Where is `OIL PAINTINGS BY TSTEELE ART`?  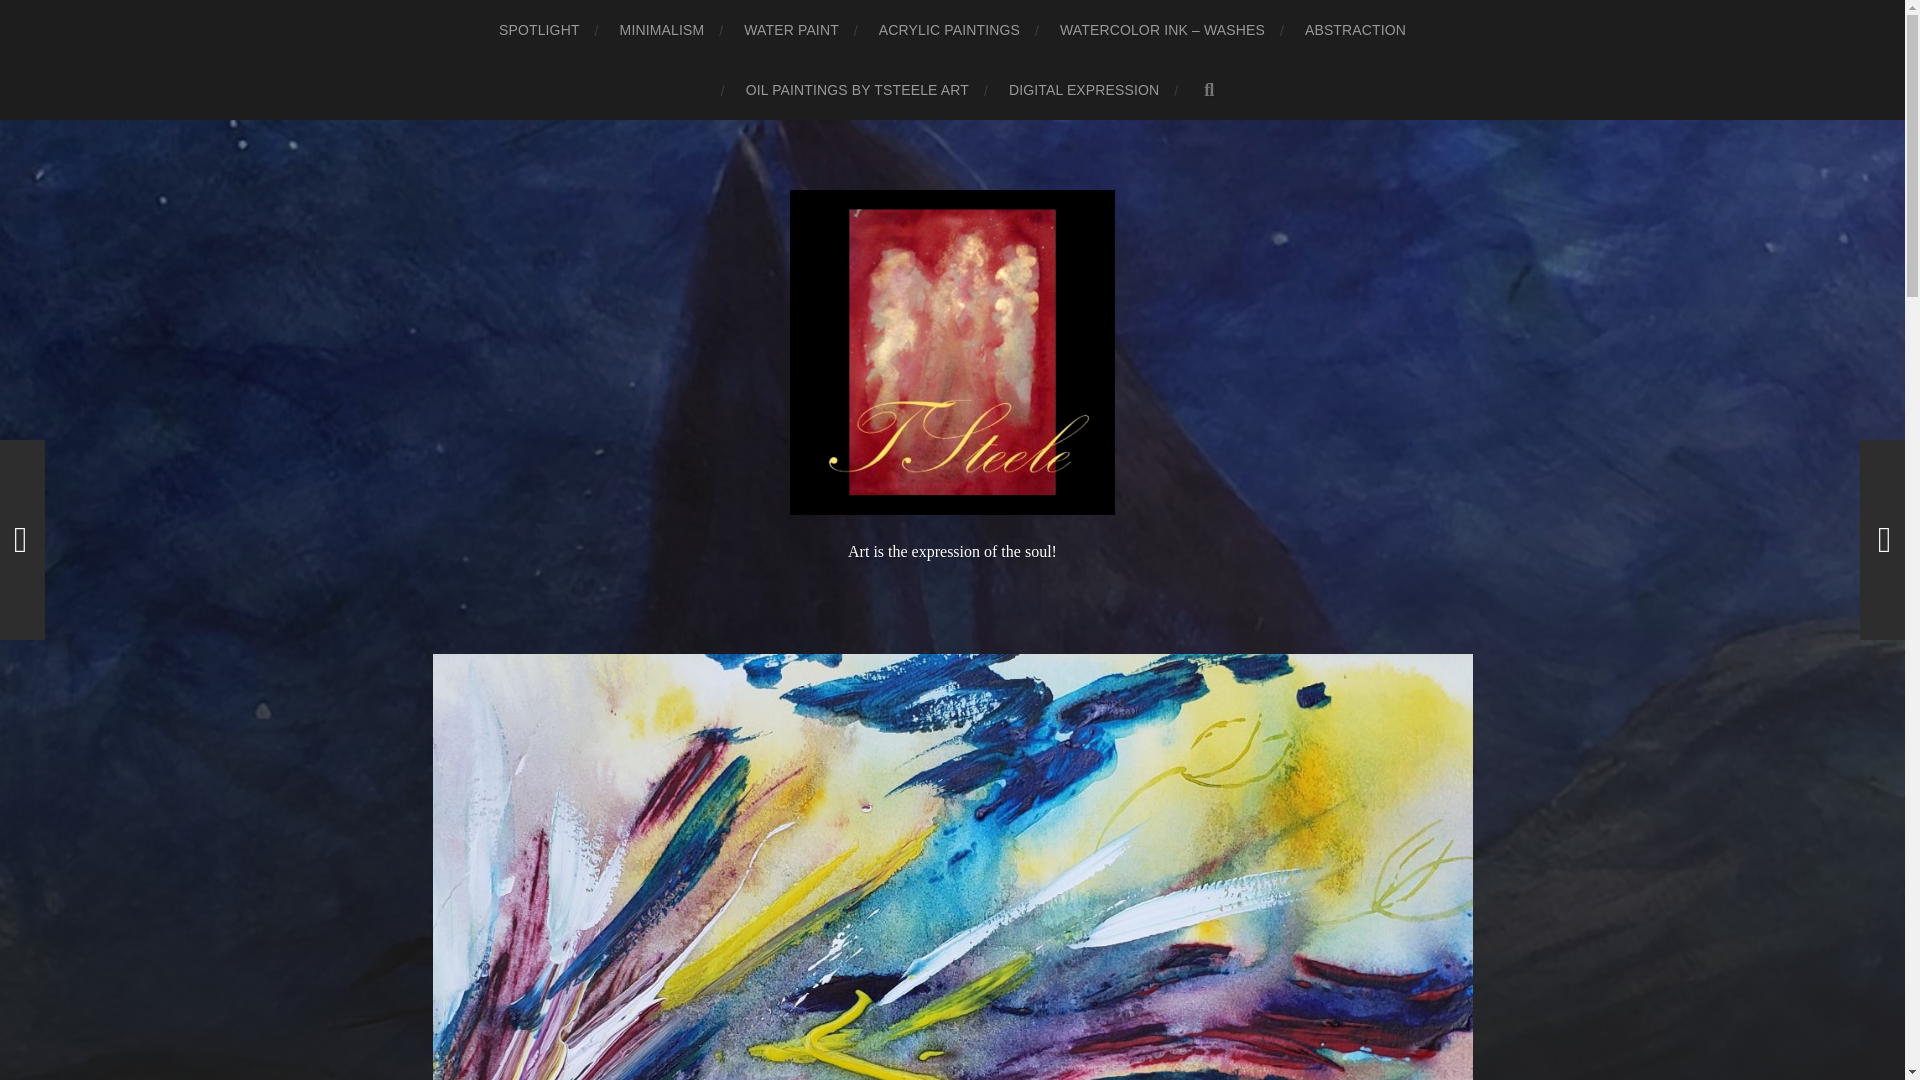 OIL PAINTINGS BY TSTEELE ART is located at coordinates (858, 90).